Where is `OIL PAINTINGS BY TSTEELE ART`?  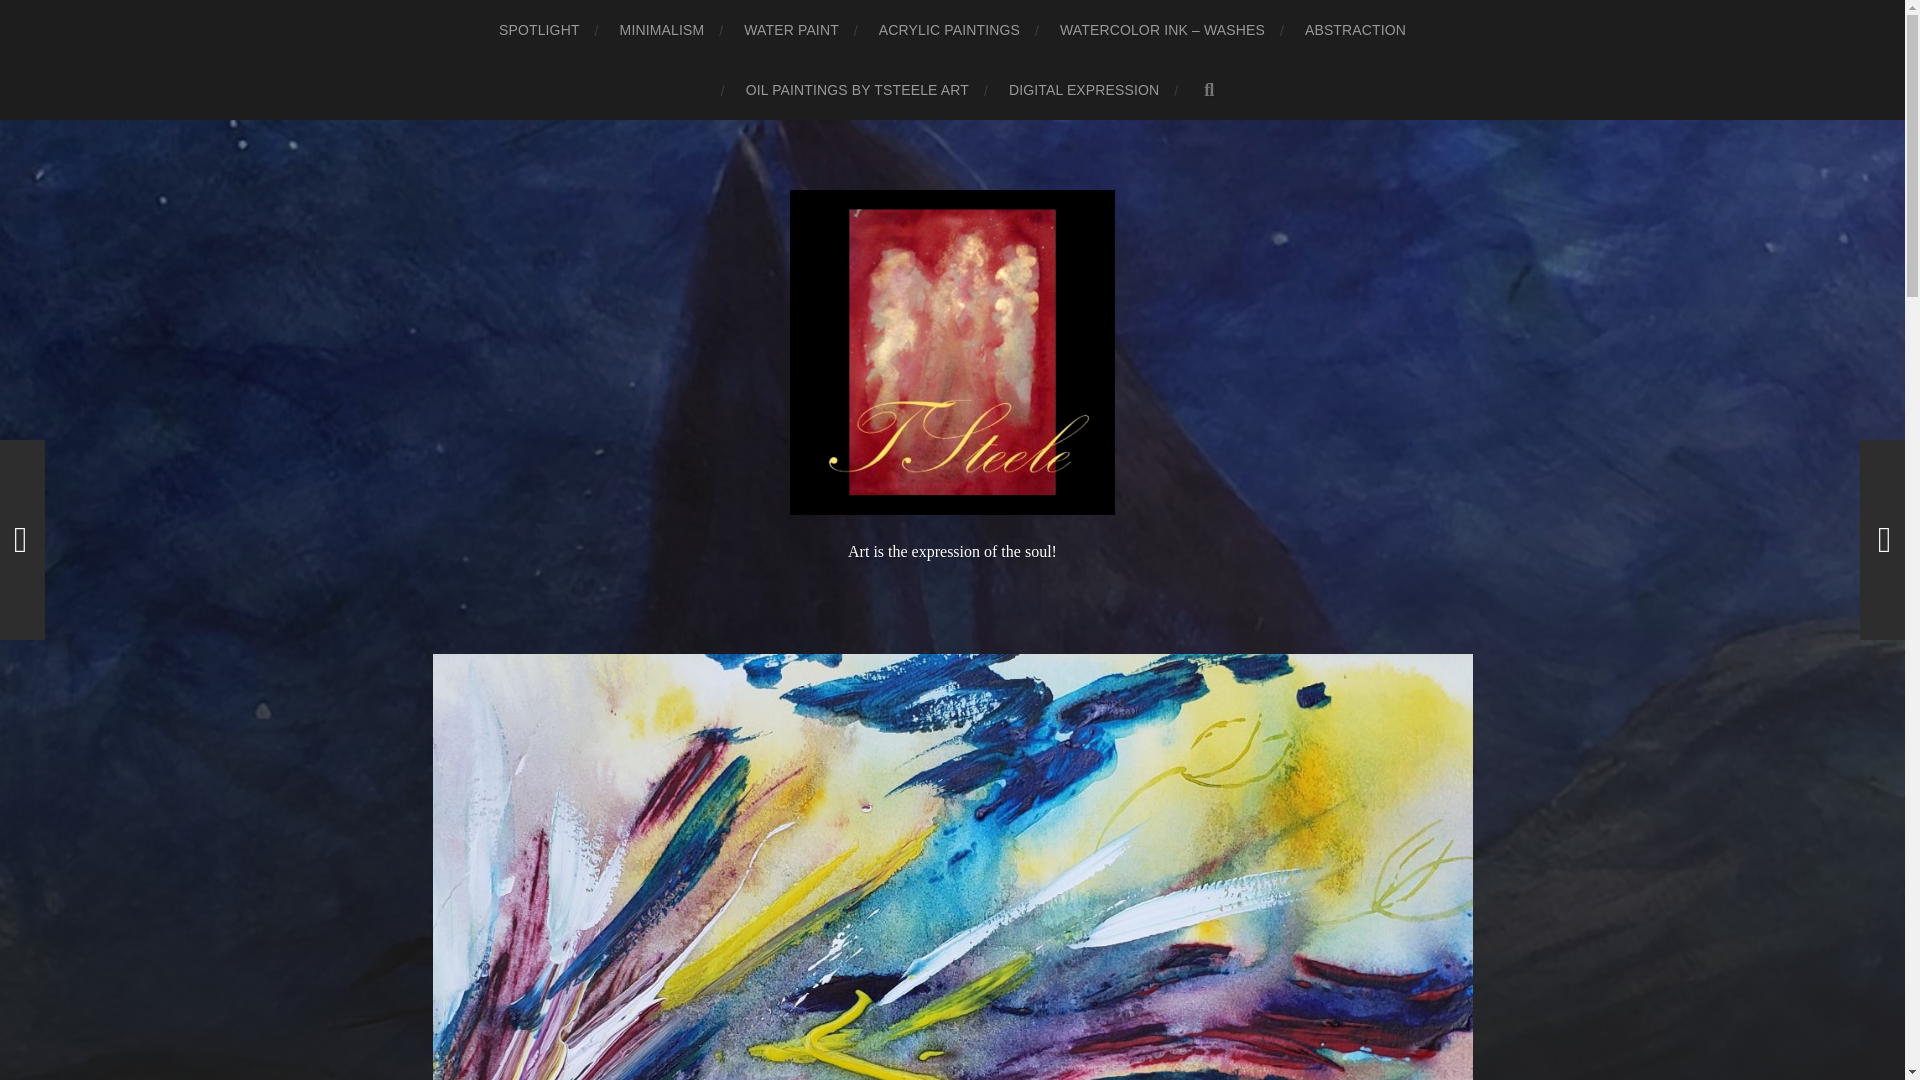 OIL PAINTINGS BY TSTEELE ART is located at coordinates (858, 90).